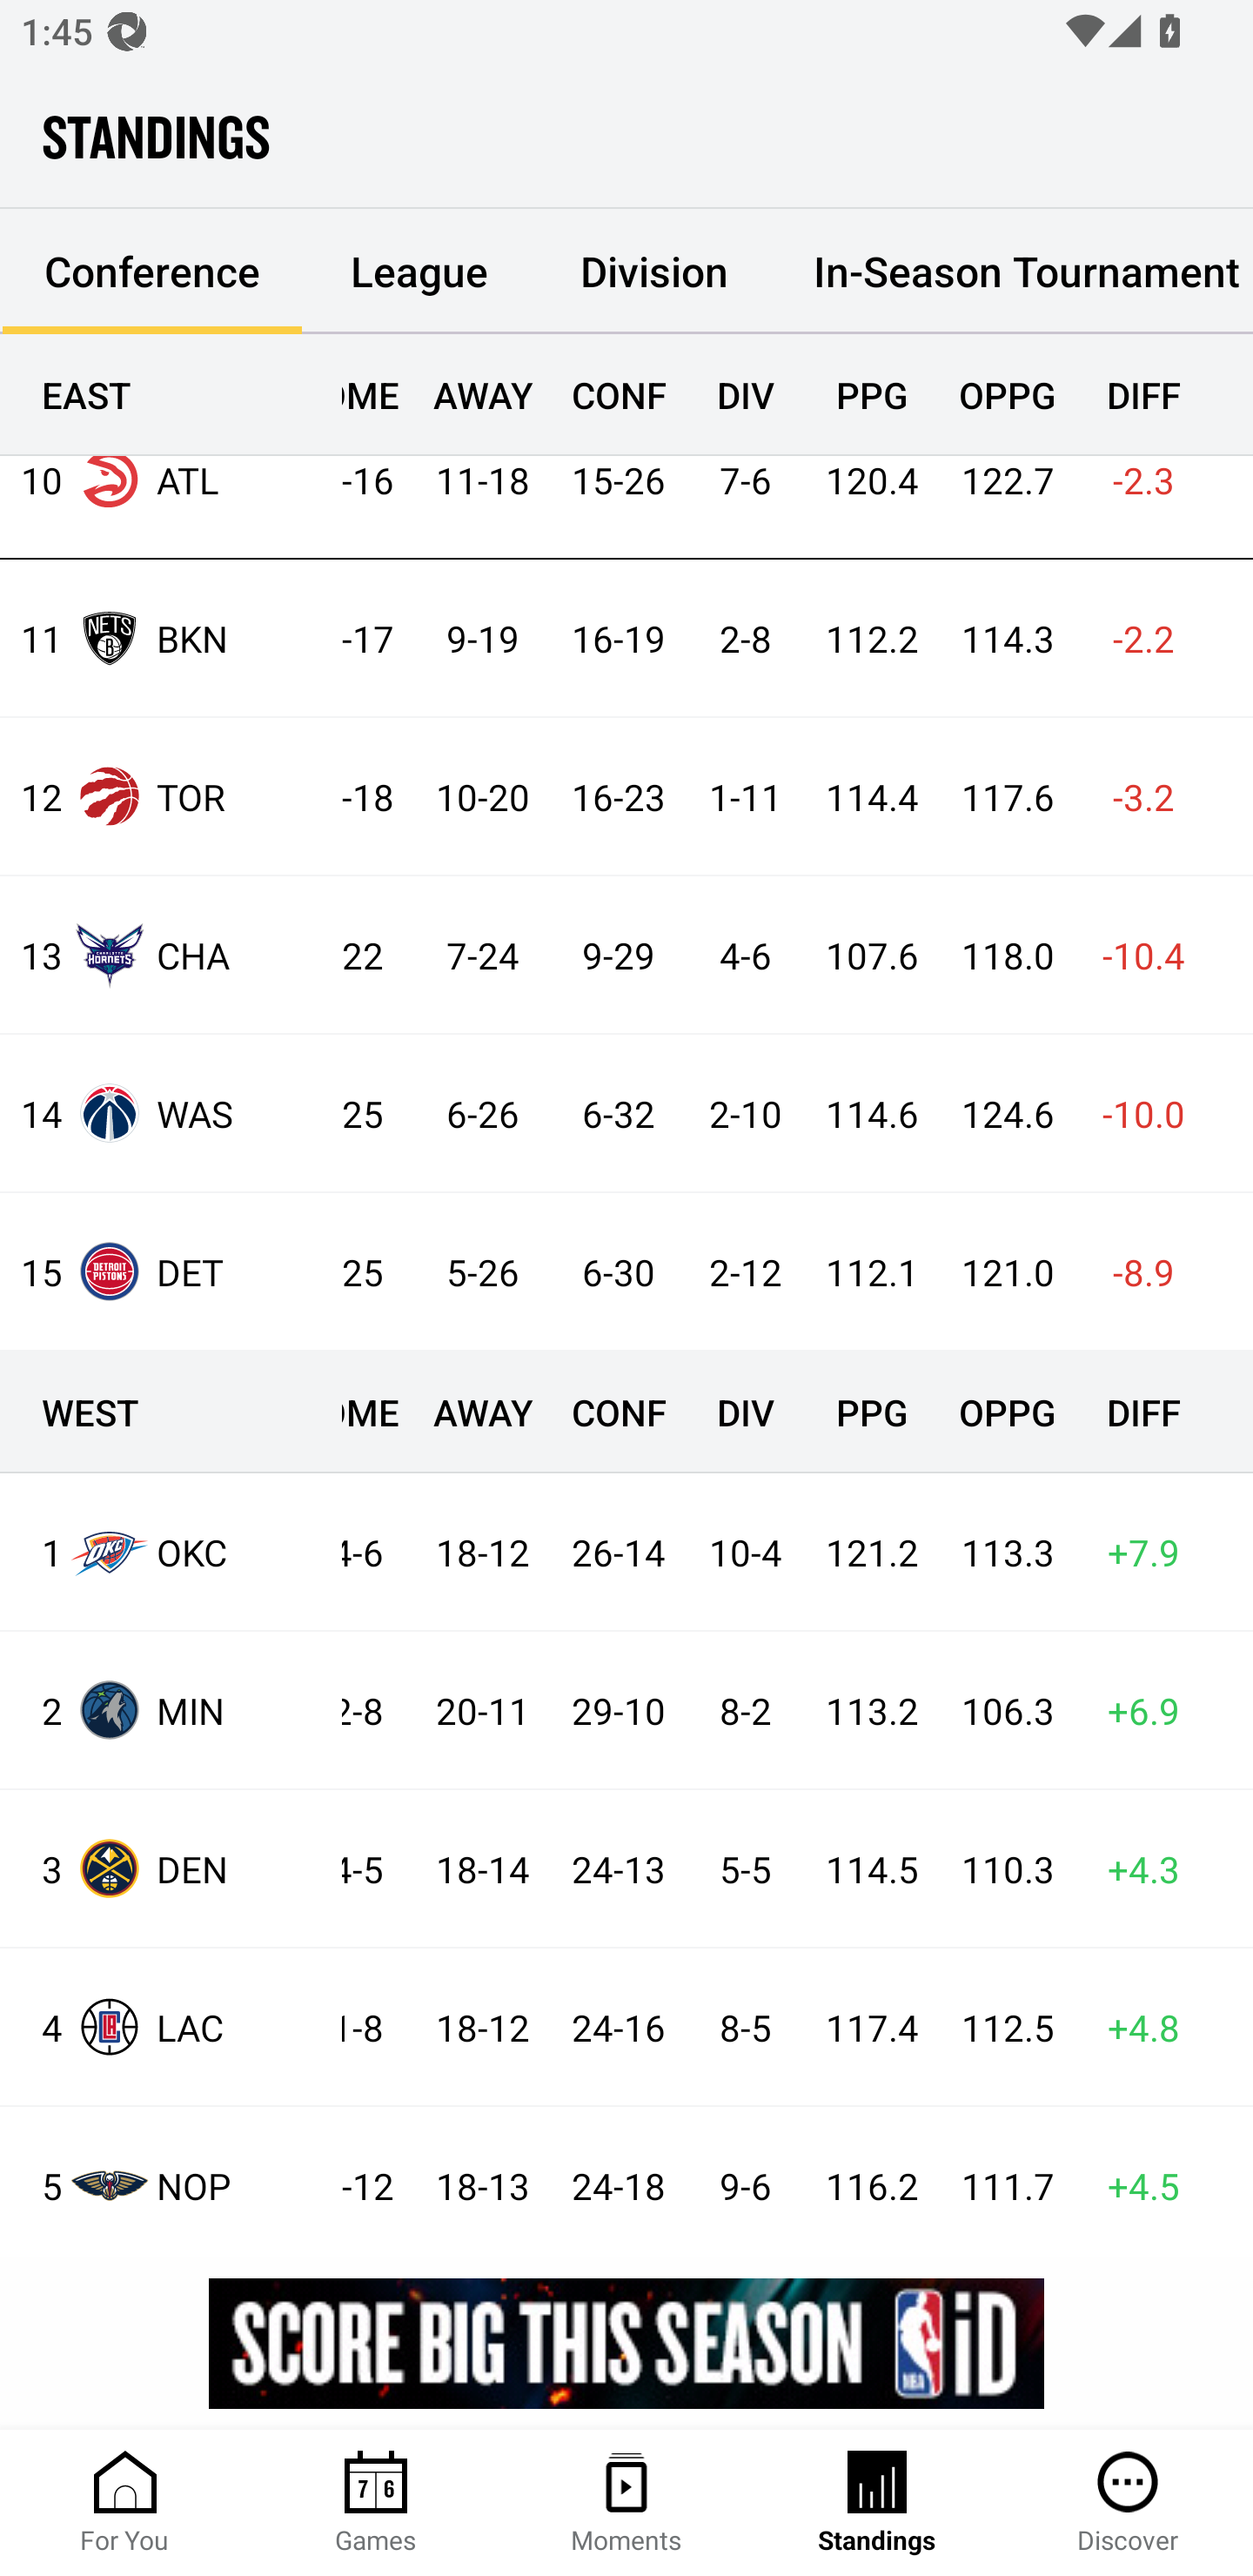  What do you see at coordinates (171, 797) in the screenshot?
I see `12 TOR` at bounding box center [171, 797].